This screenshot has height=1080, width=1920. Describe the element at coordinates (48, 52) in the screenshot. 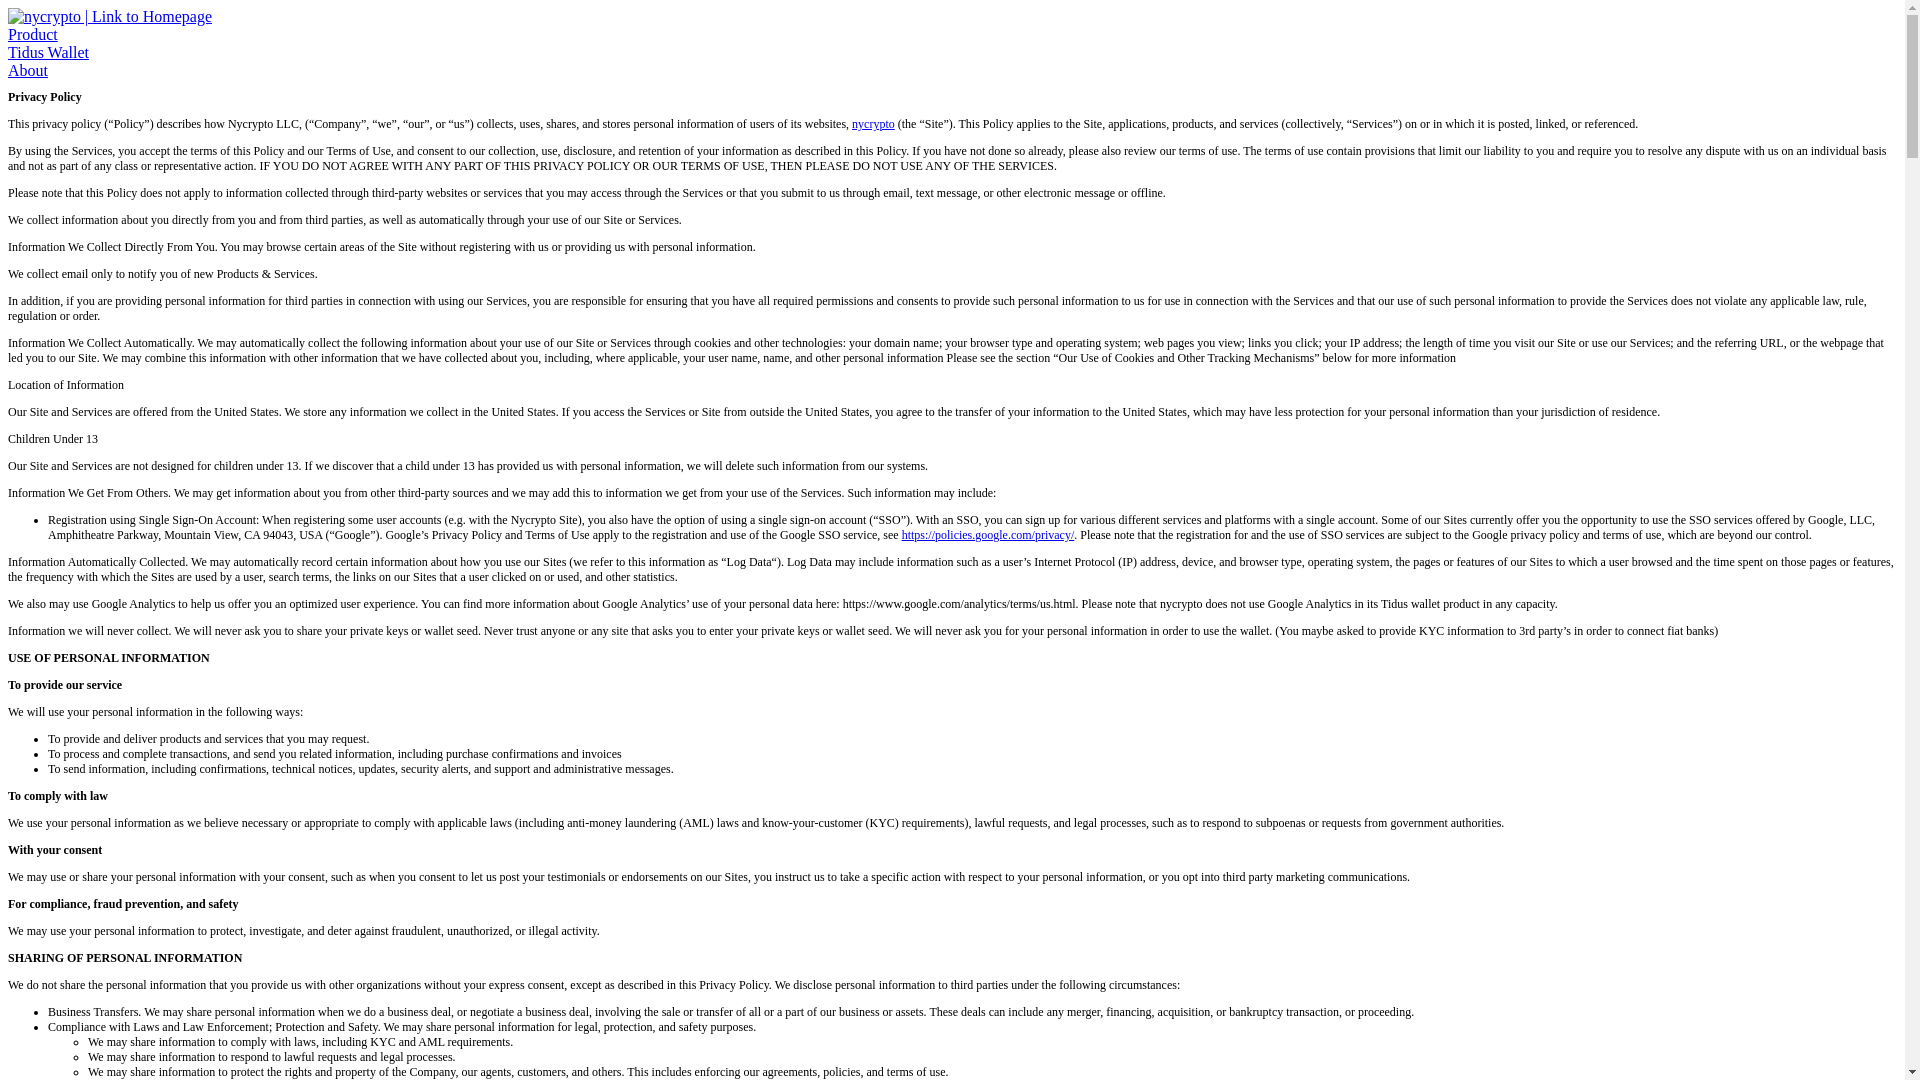

I see `Tidus Wallet` at that location.